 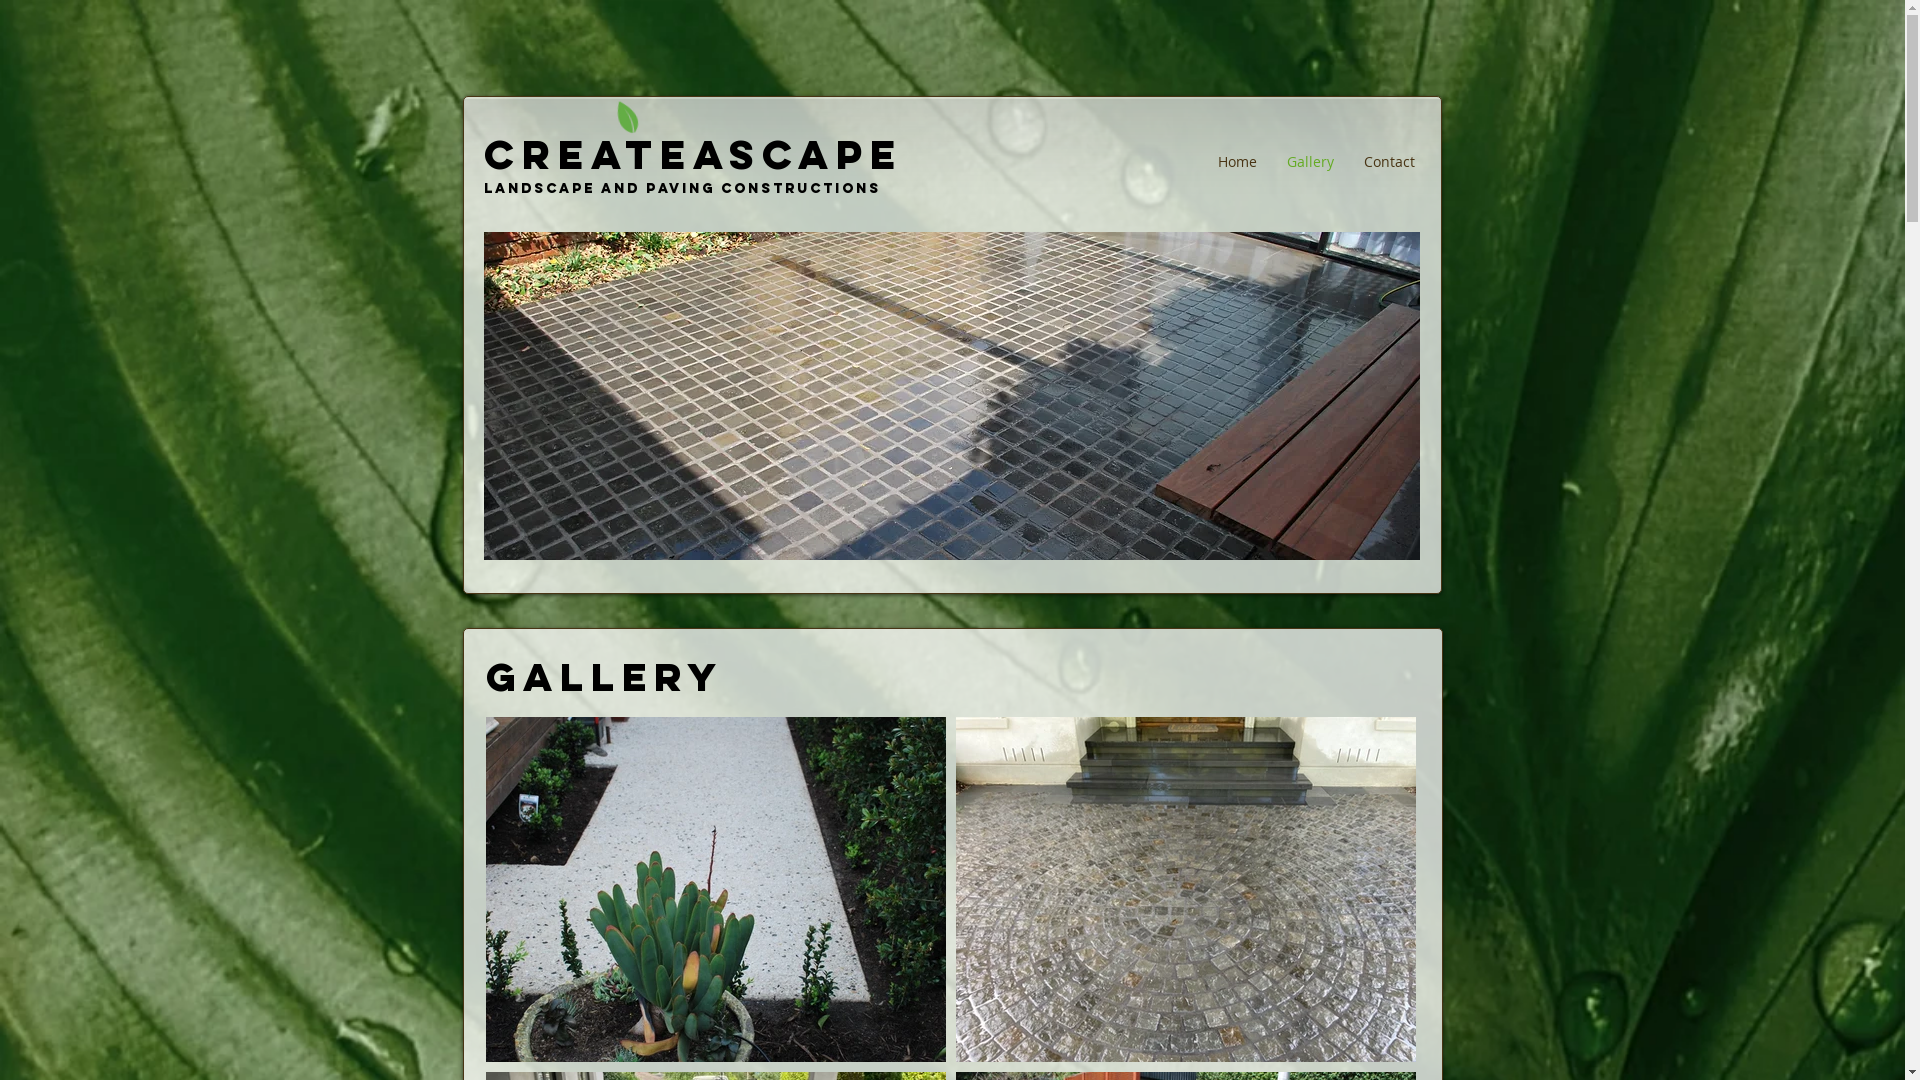 What do you see at coordinates (1236, 162) in the screenshot?
I see `Home` at bounding box center [1236, 162].